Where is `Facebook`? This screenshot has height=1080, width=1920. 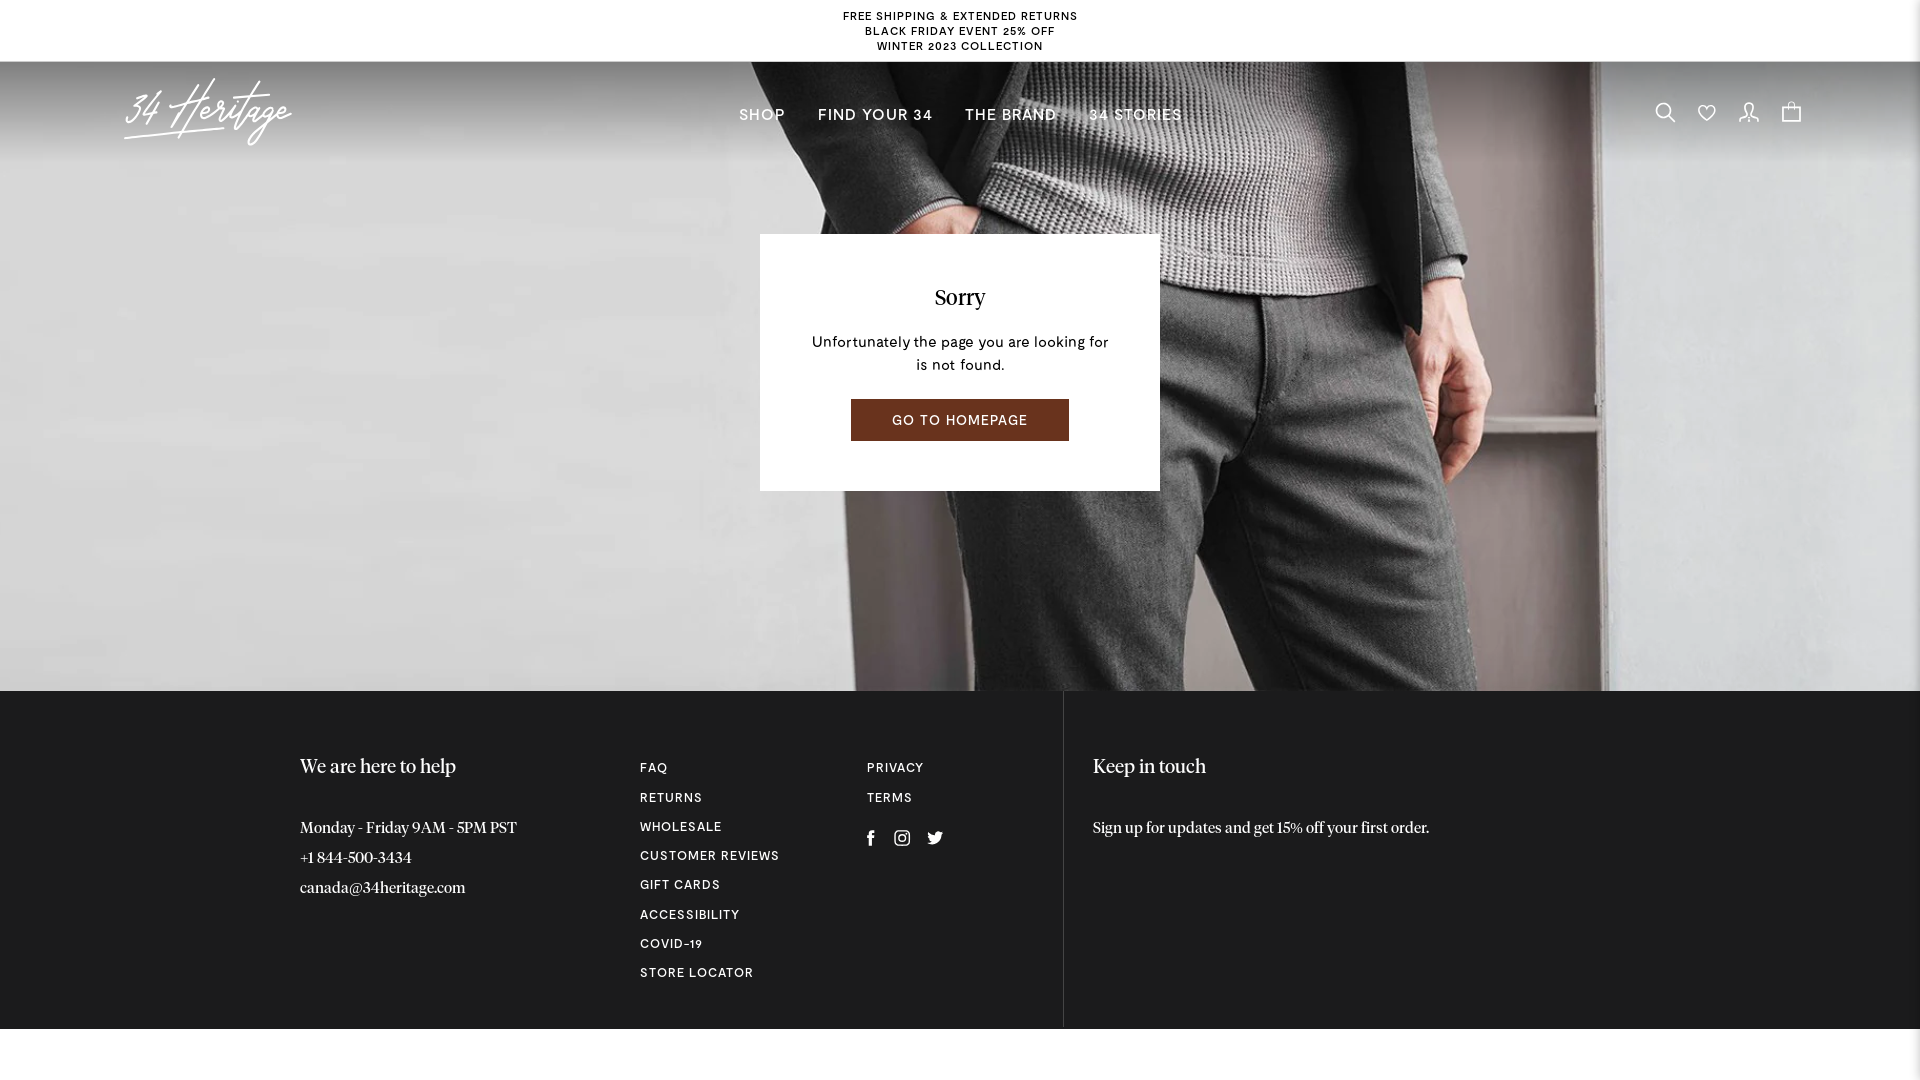
Facebook is located at coordinates (872, 839).